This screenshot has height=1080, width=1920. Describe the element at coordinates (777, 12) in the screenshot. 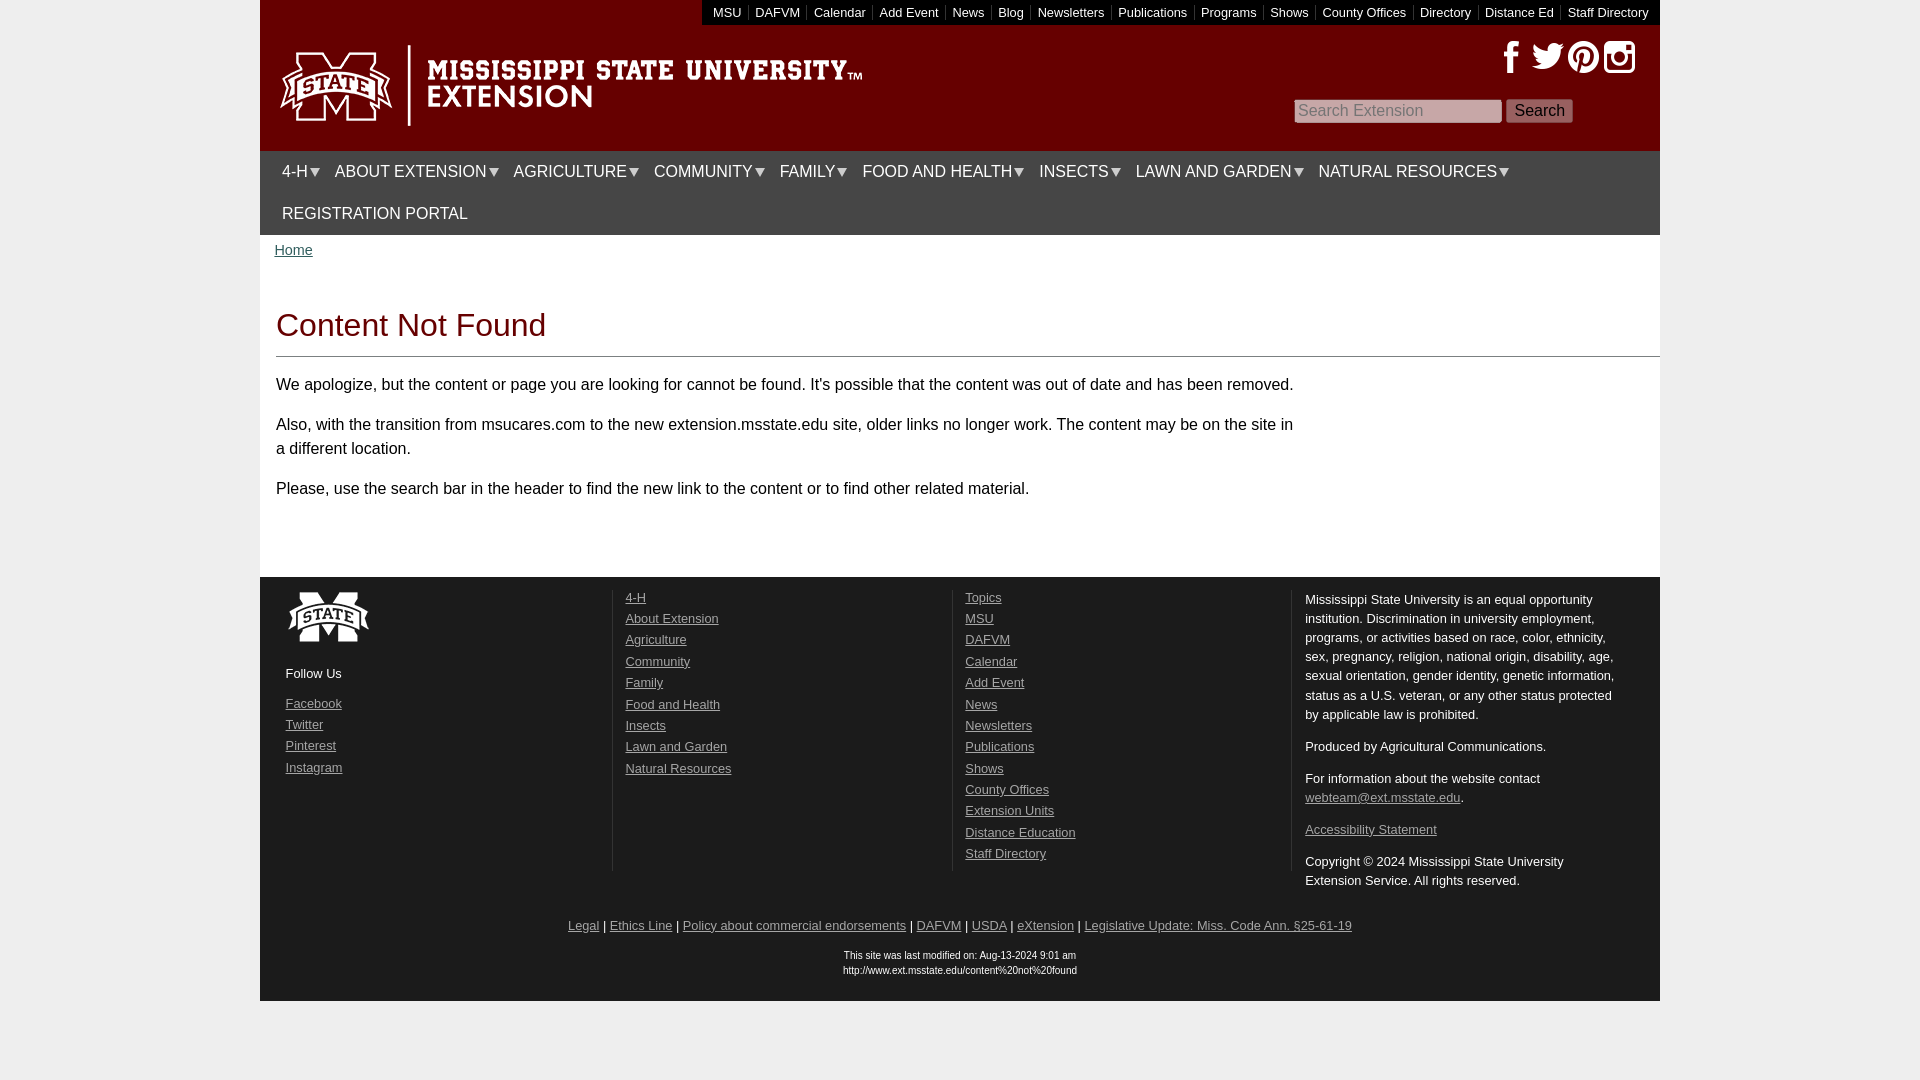

I see `DAFVM` at that location.